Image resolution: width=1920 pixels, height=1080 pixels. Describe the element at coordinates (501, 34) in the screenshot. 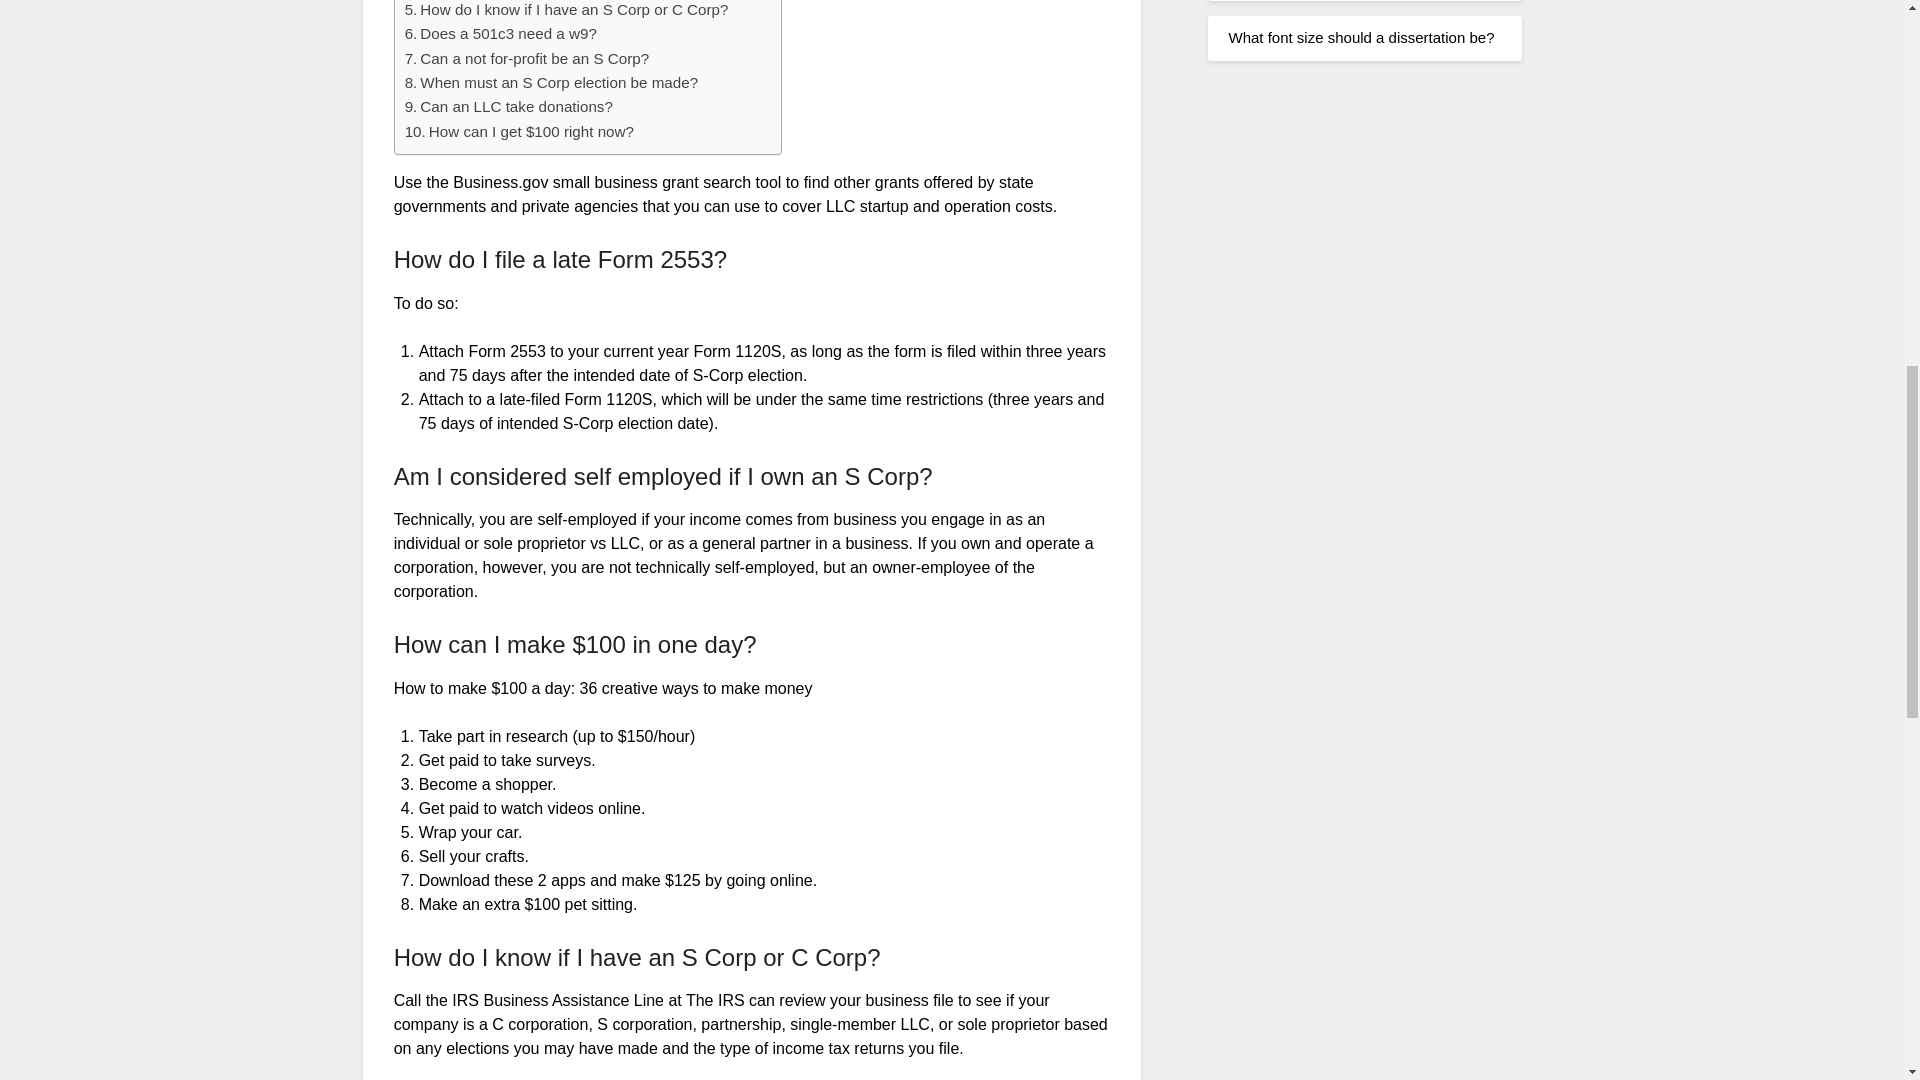

I see `Does a 501c3 need a w9?` at that location.